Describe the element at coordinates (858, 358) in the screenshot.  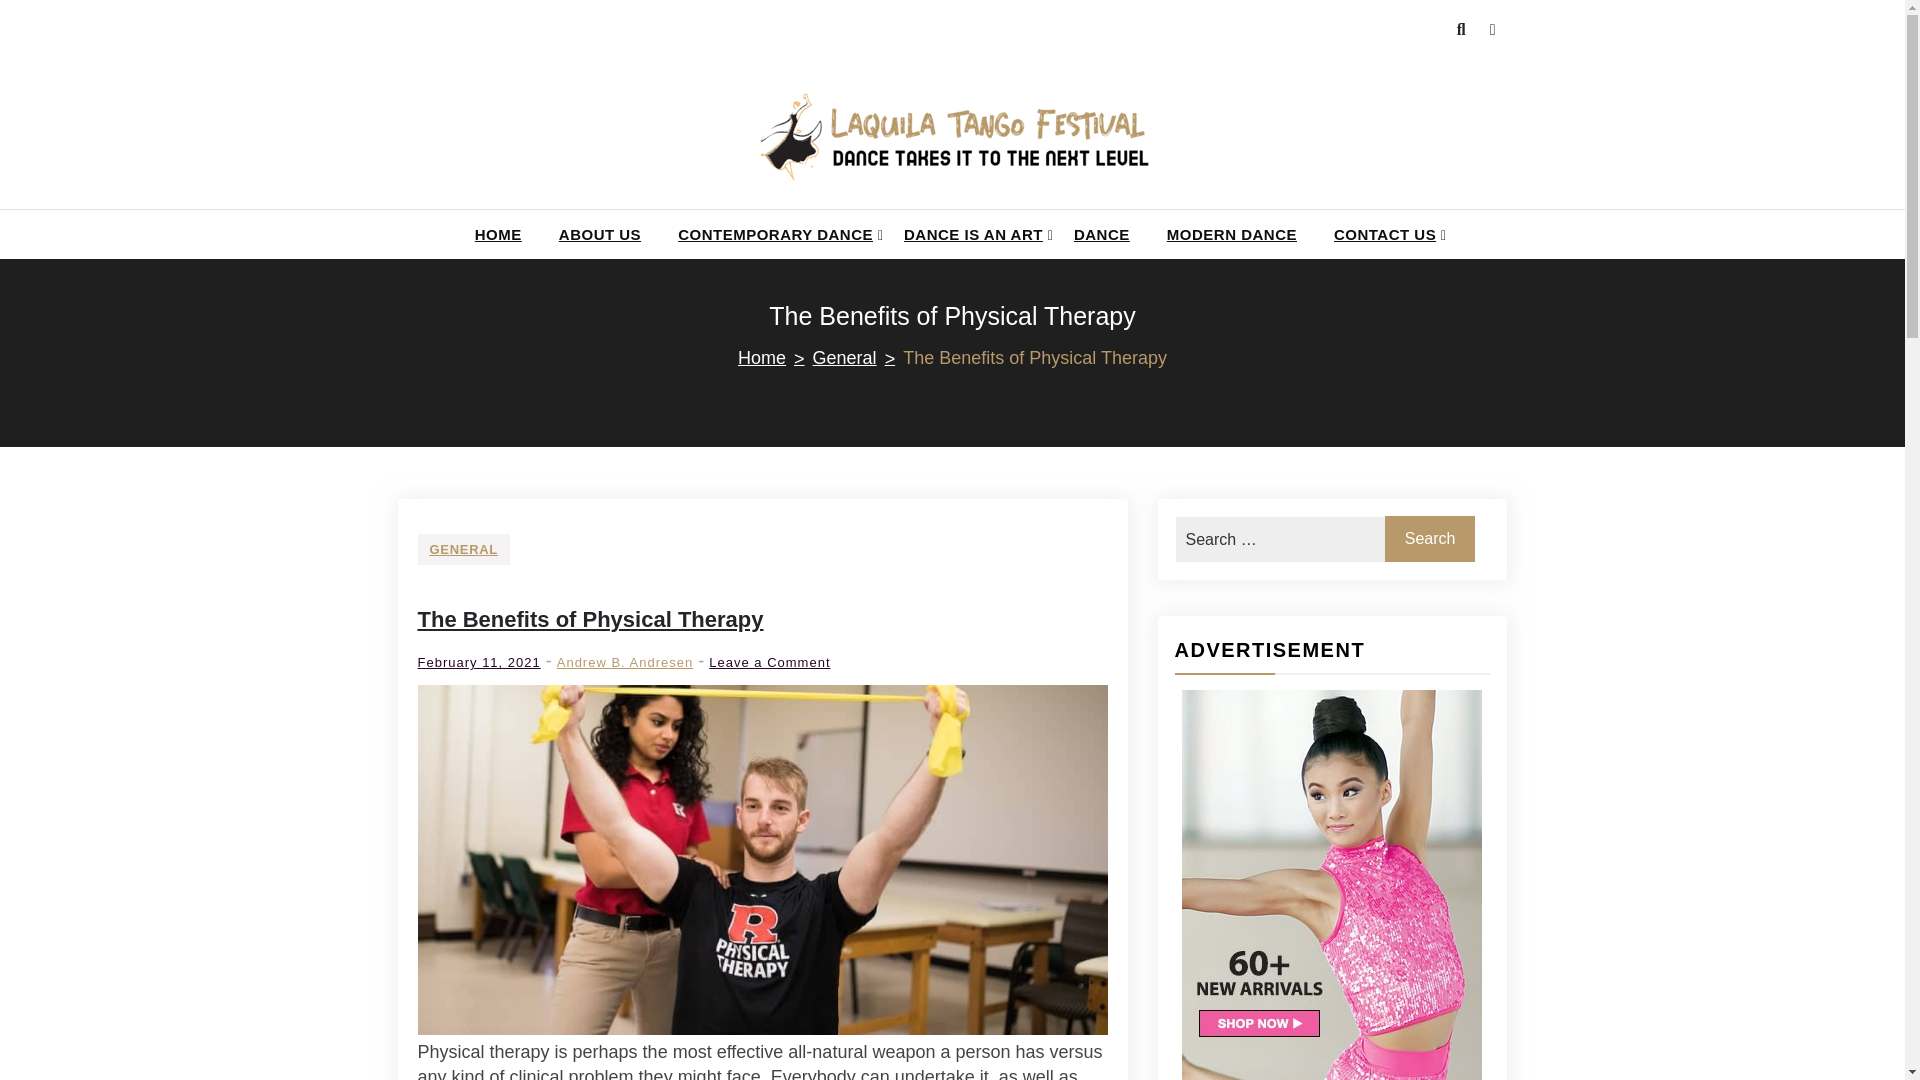
I see `General` at that location.